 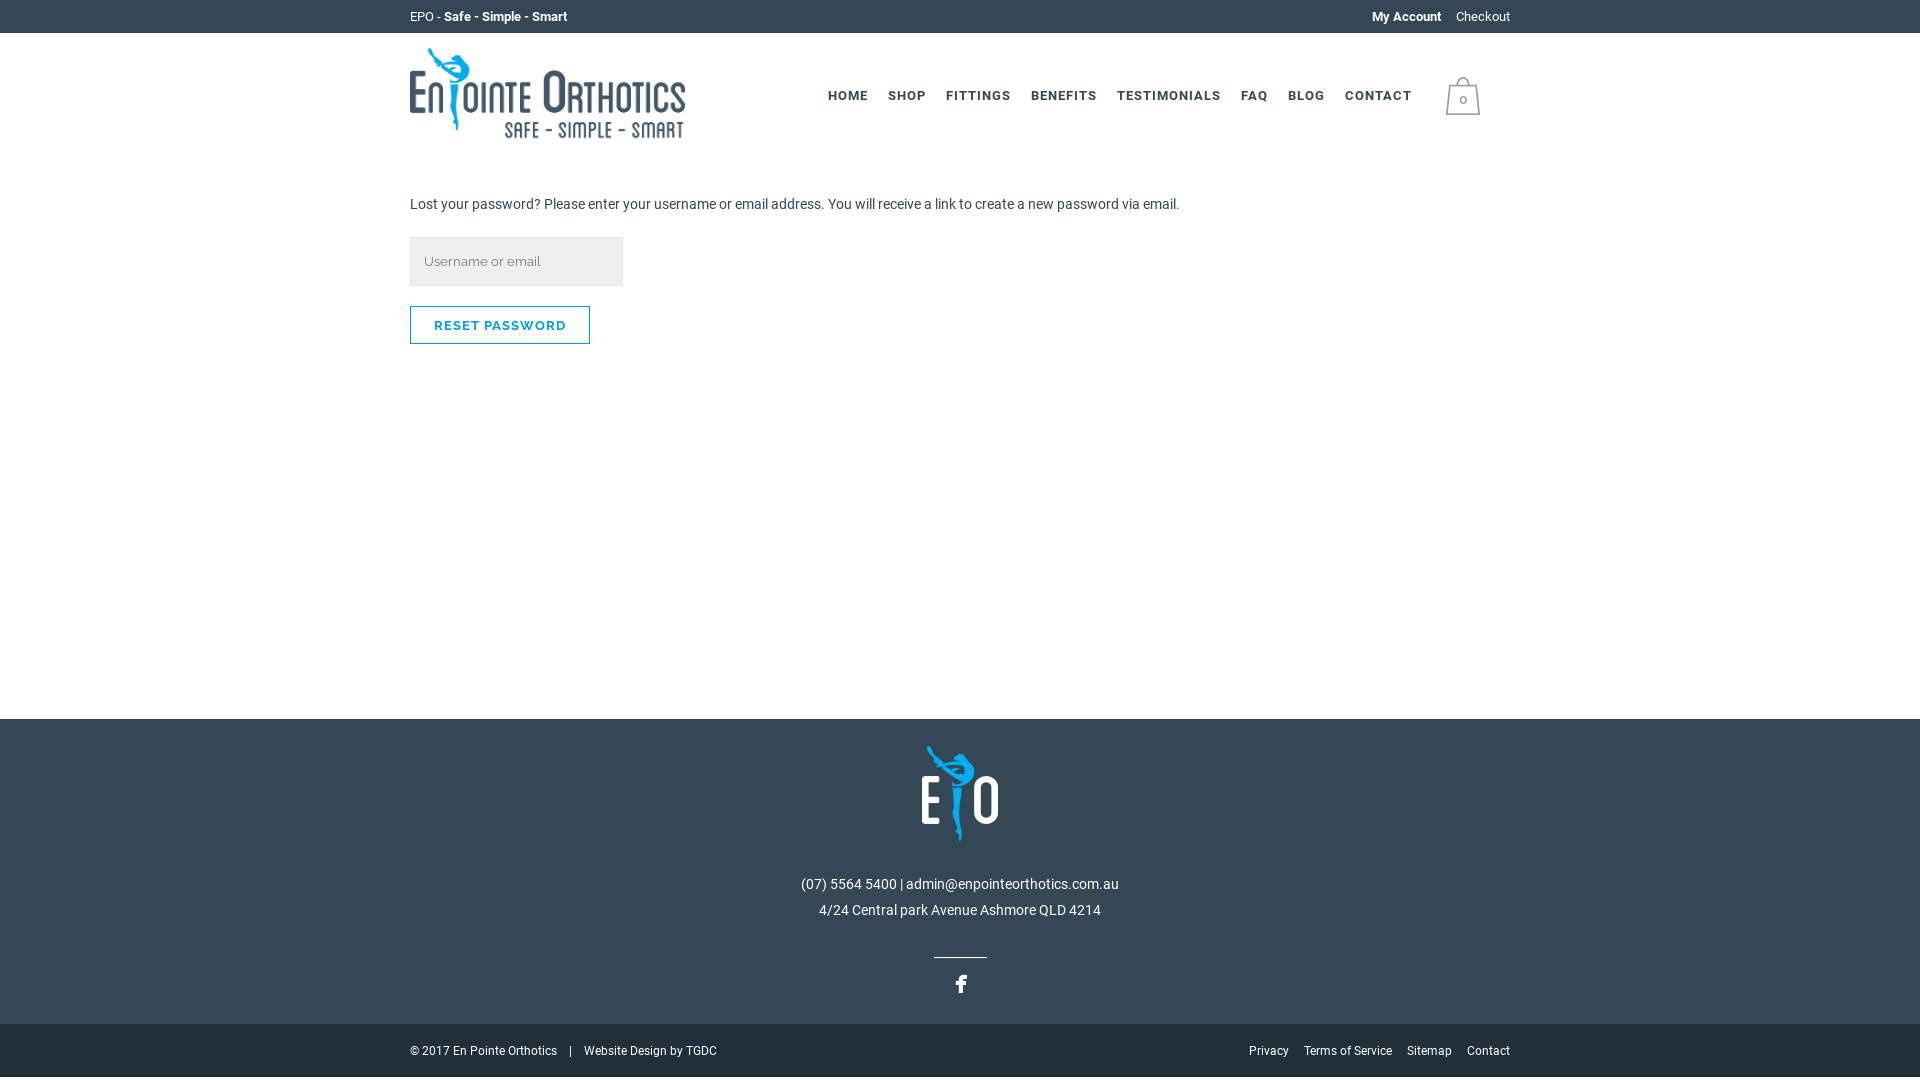 What do you see at coordinates (1408, 16) in the screenshot?
I see `My Account` at bounding box center [1408, 16].